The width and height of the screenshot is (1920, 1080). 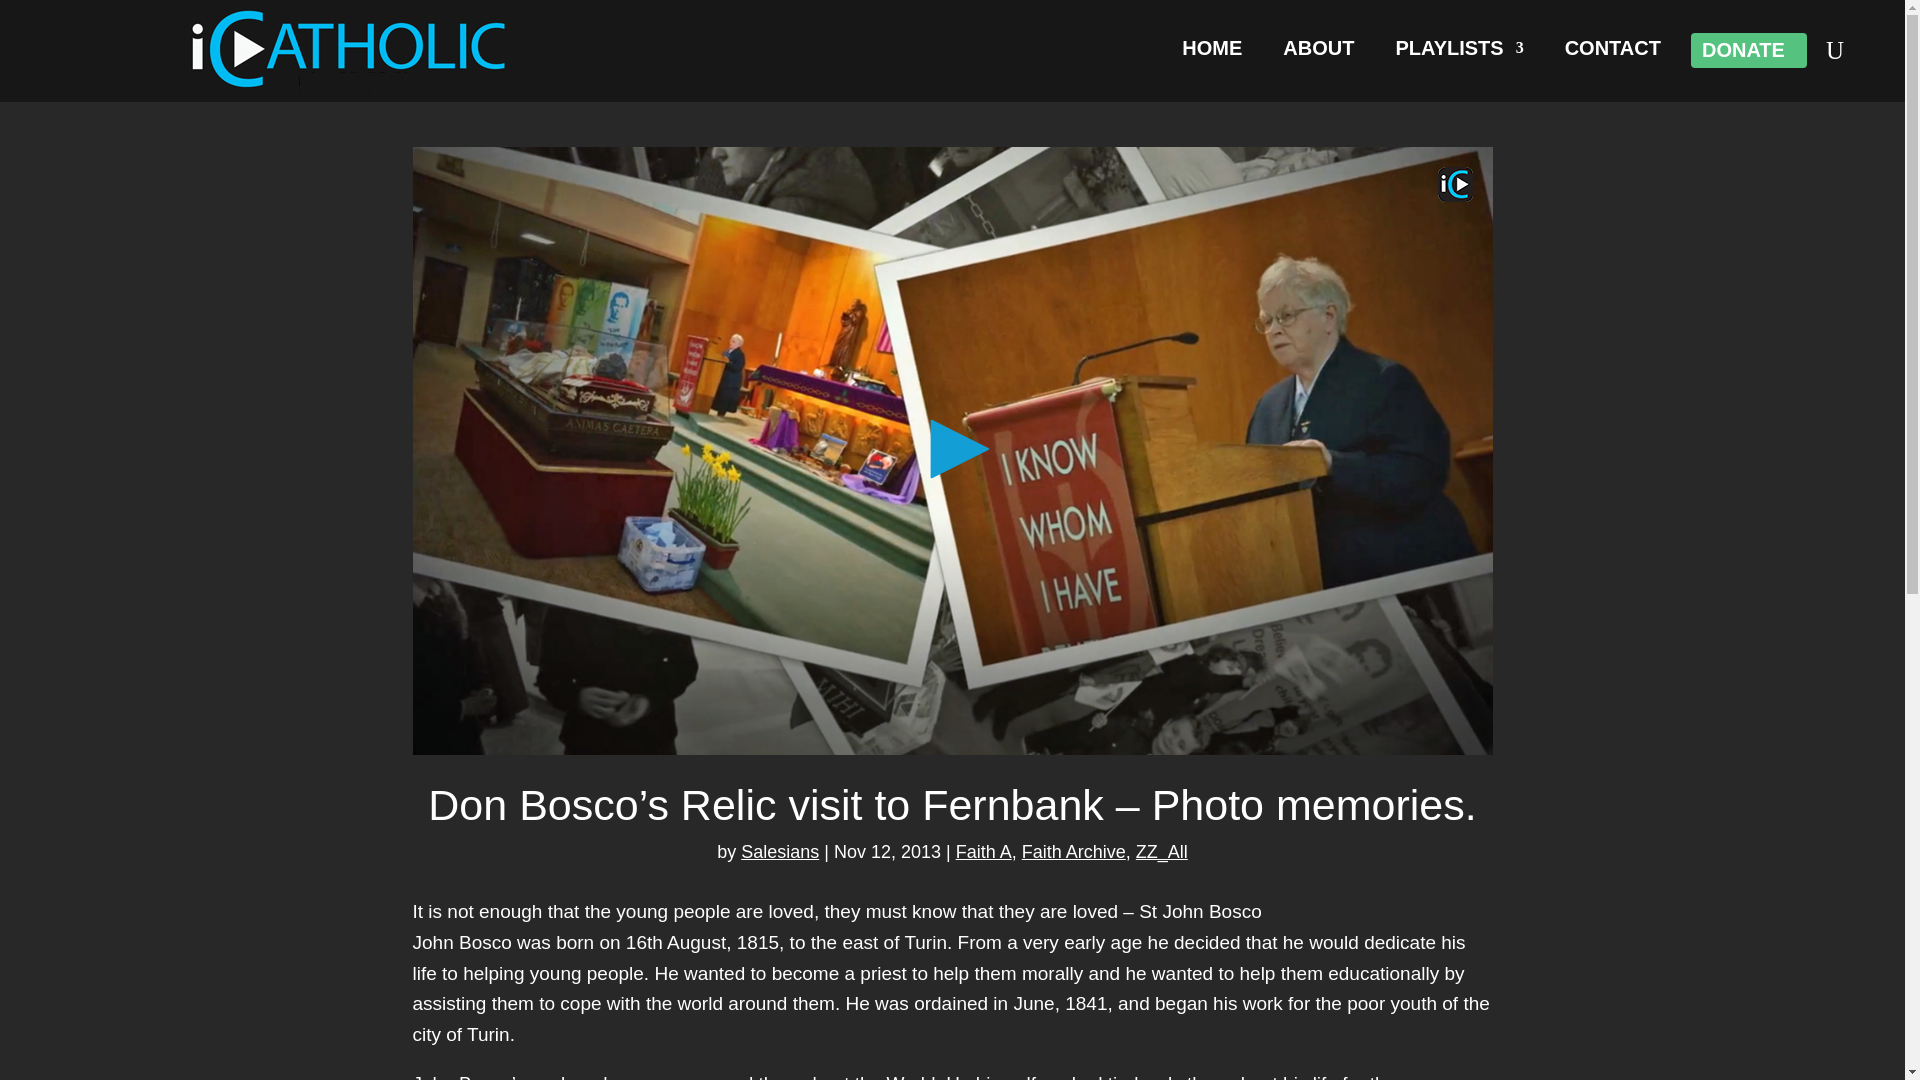 What do you see at coordinates (1318, 52) in the screenshot?
I see `ABOUT` at bounding box center [1318, 52].